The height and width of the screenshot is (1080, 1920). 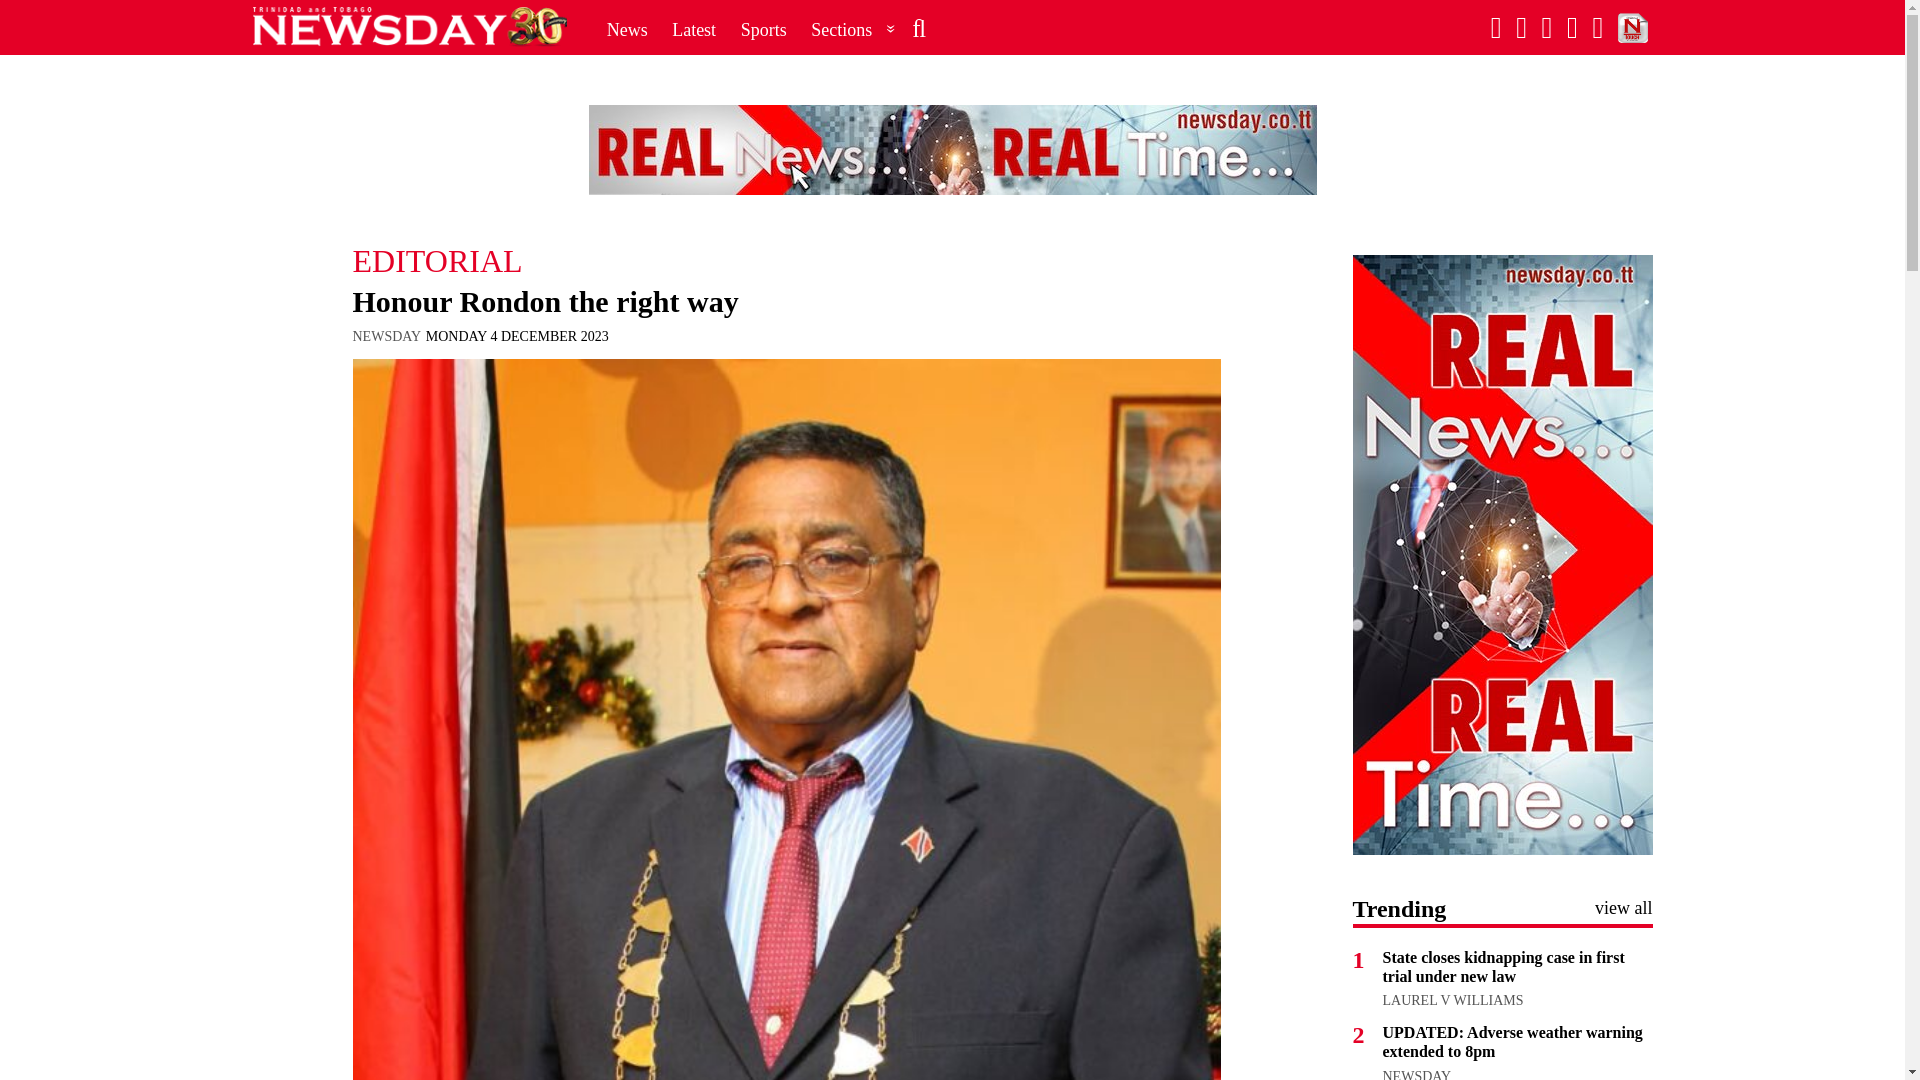 I want to click on State closes kidnapping case in first trial under new law, so click(x=1503, y=966).